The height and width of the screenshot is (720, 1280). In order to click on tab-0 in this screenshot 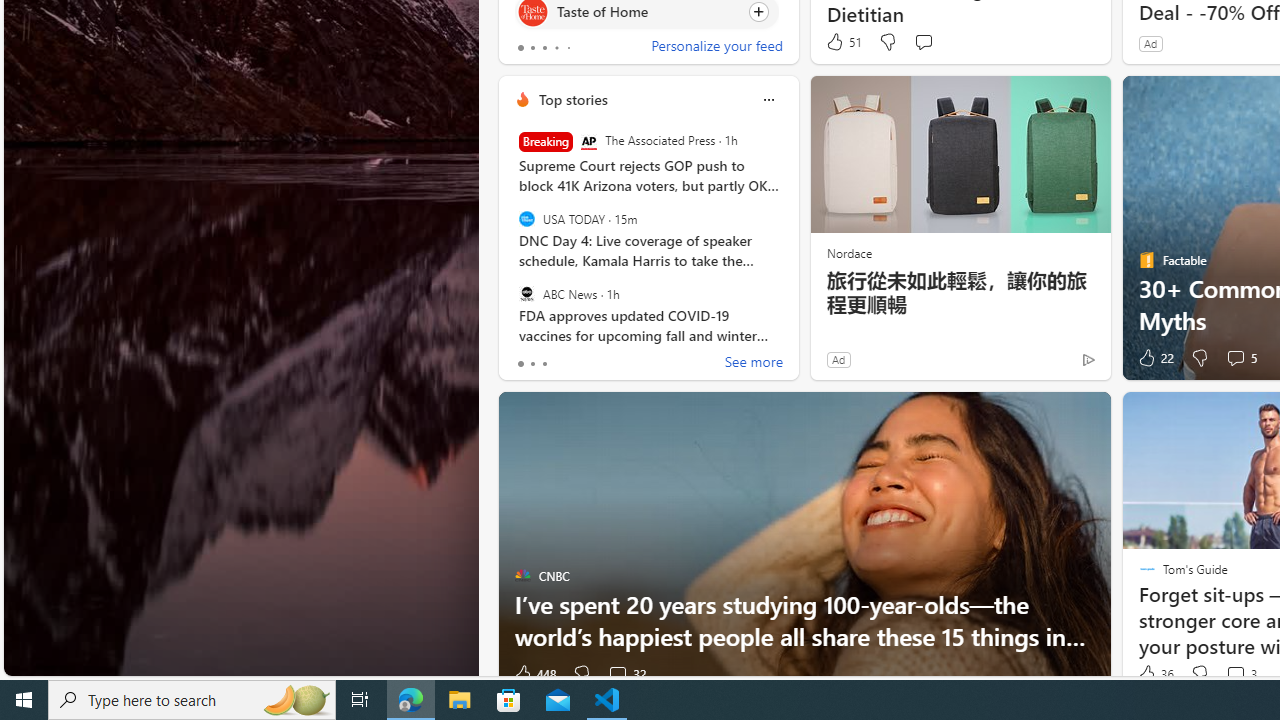, I will do `click(520, 364)`.